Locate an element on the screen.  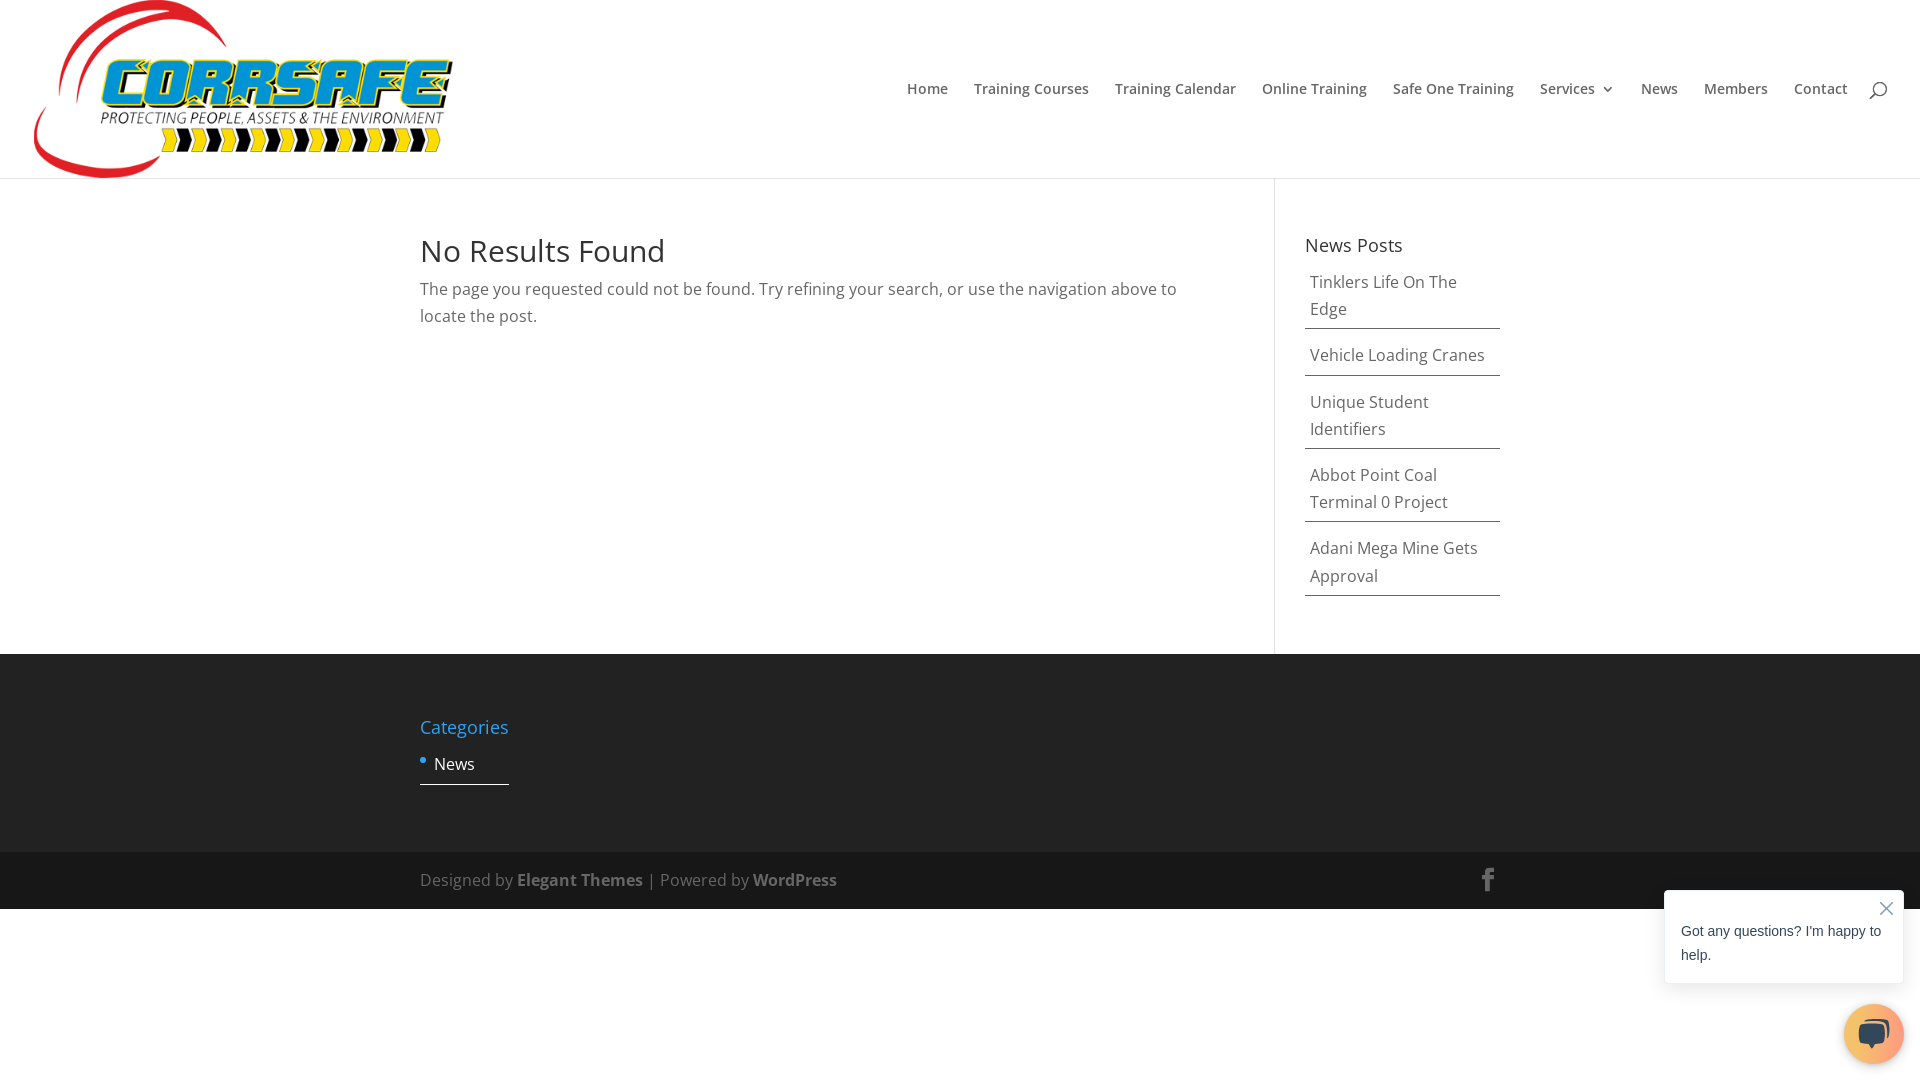
Training Calendar is located at coordinates (1176, 130).